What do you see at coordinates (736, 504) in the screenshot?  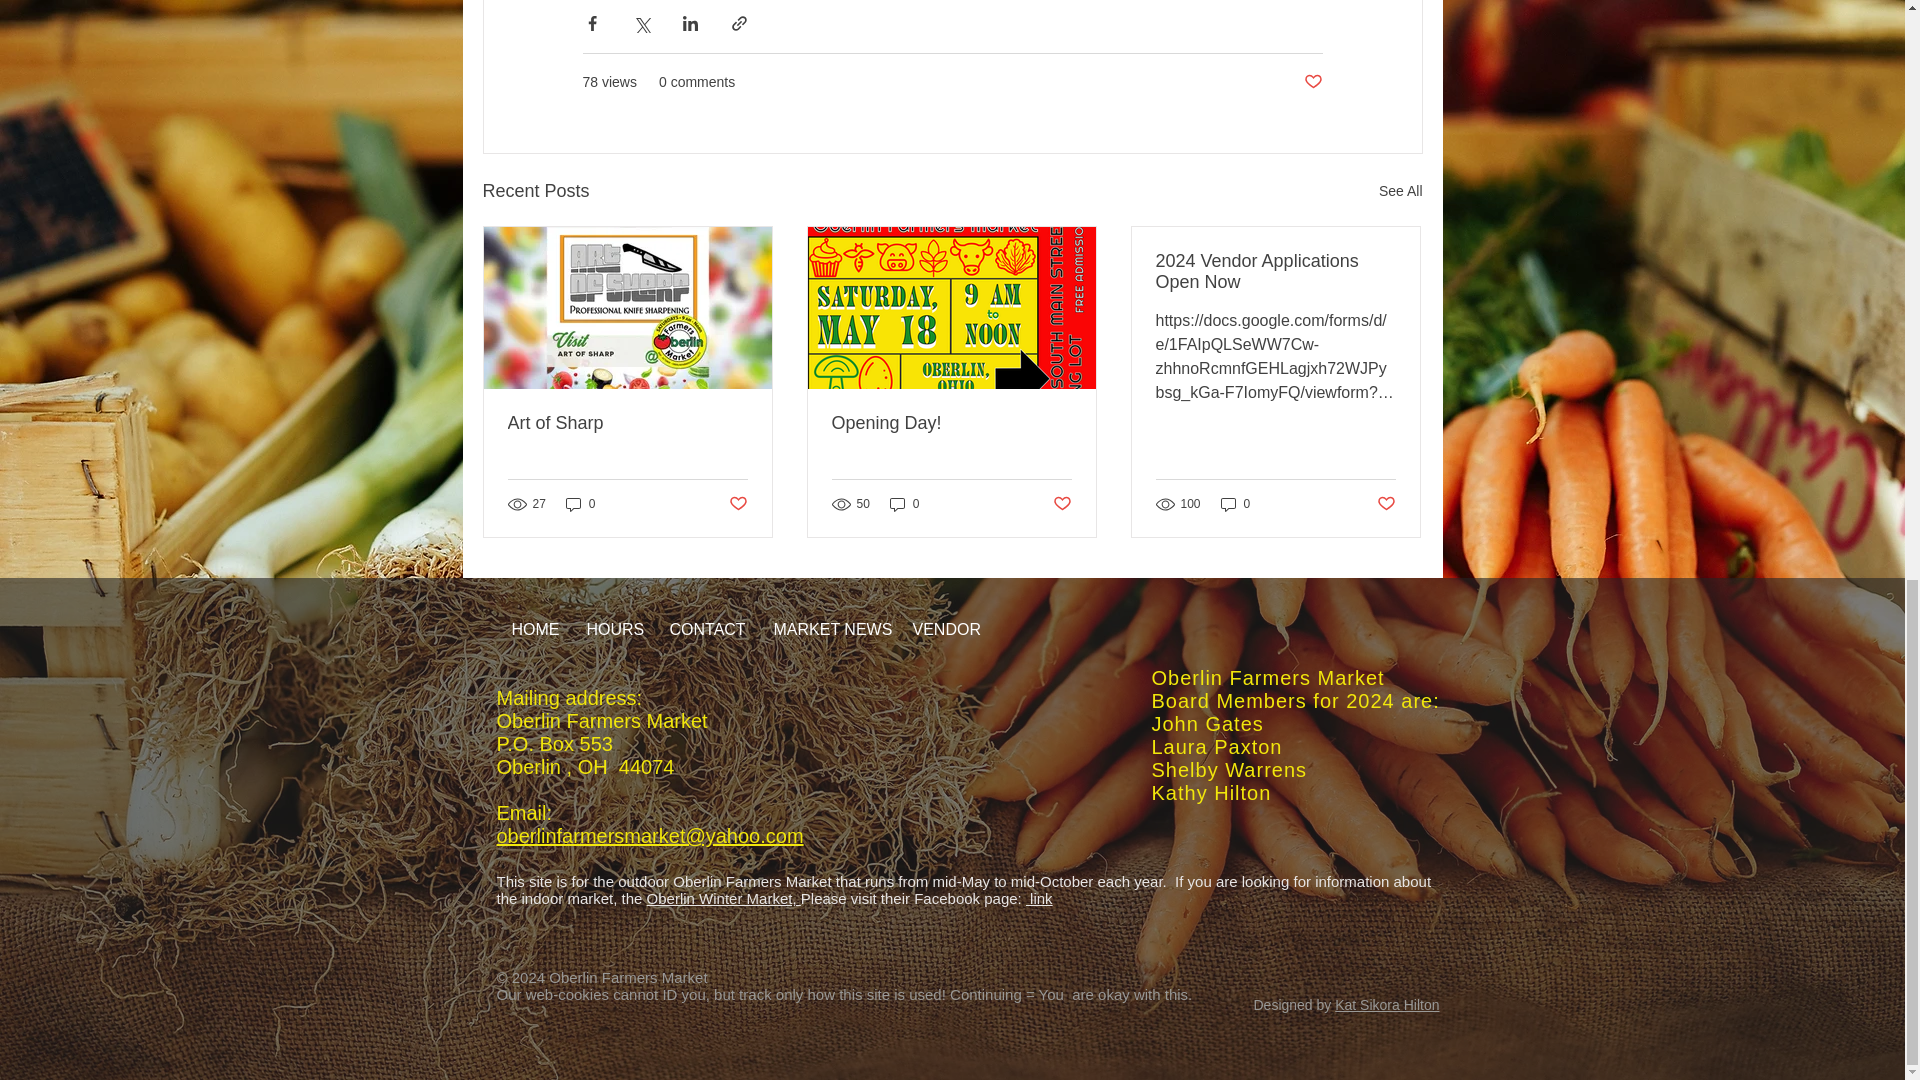 I see `Post not marked as liked` at bounding box center [736, 504].